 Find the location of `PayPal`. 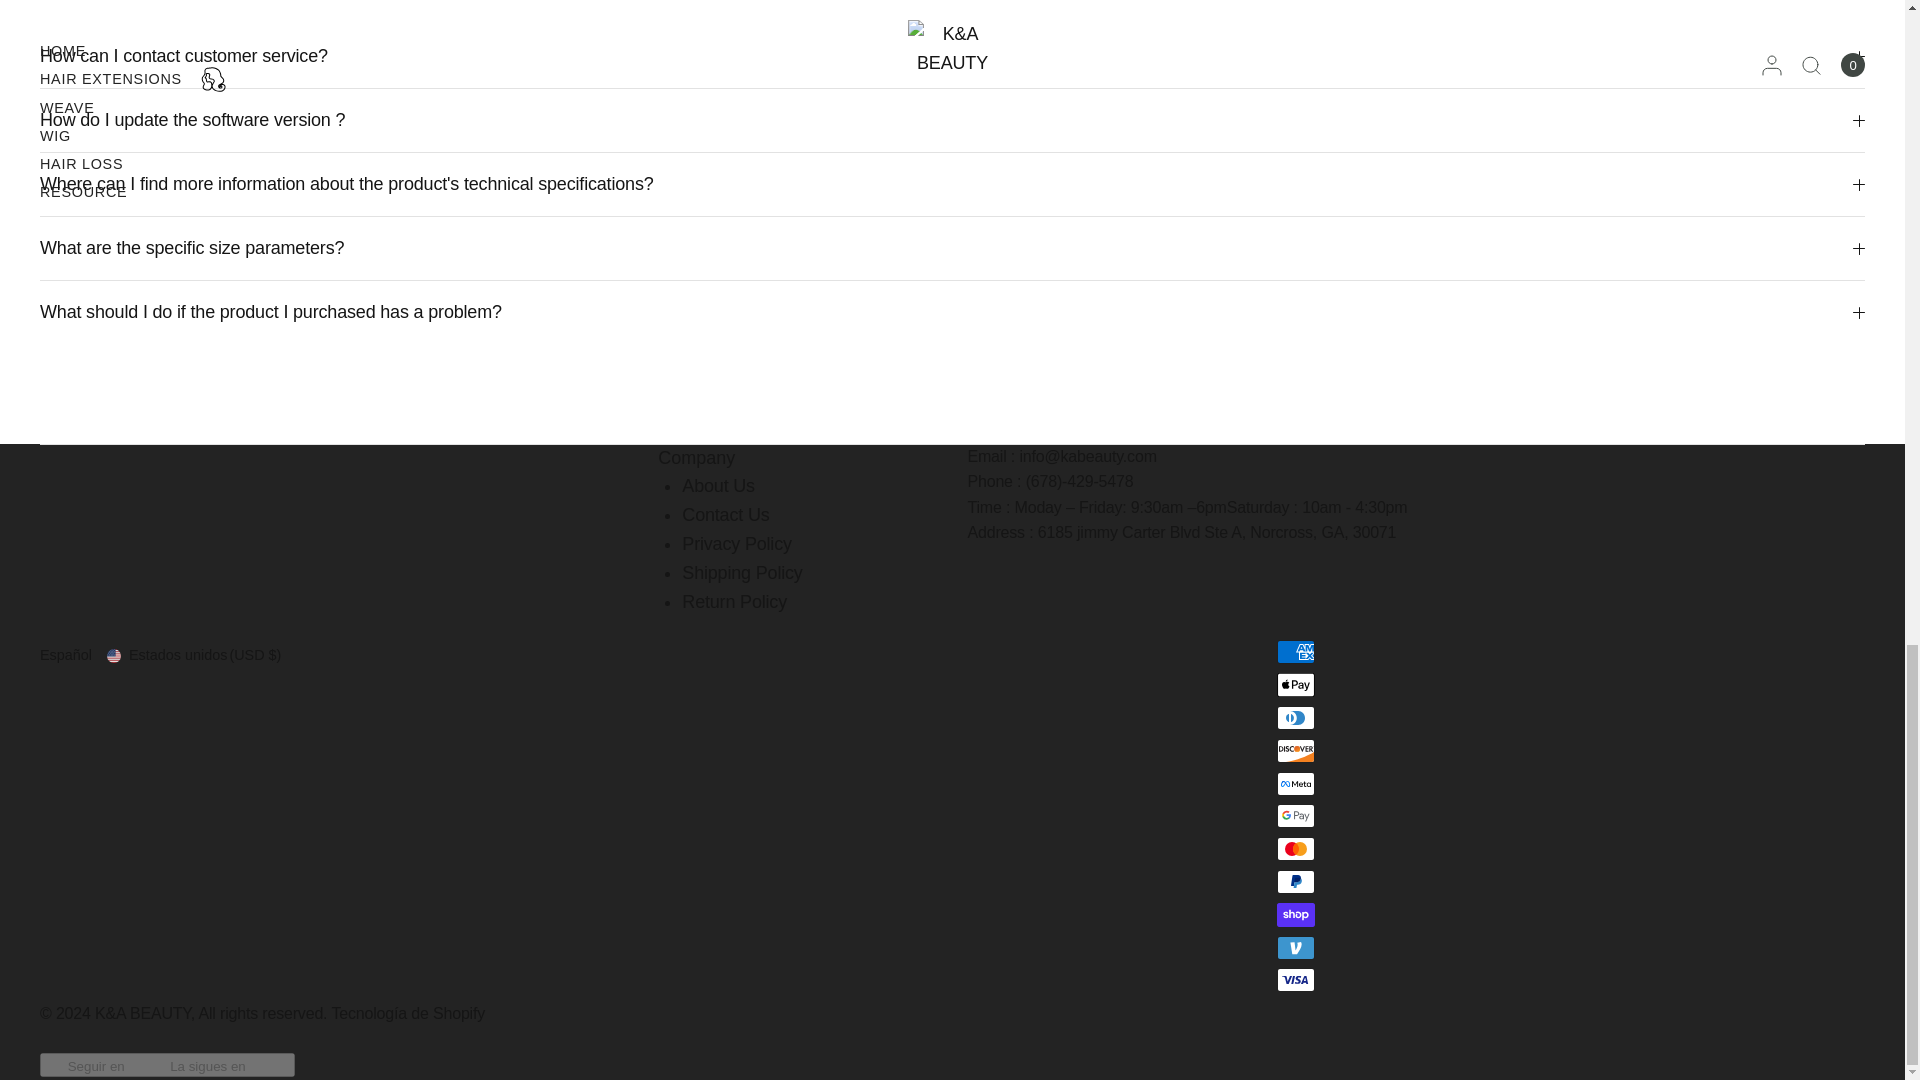

PayPal is located at coordinates (1296, 882).